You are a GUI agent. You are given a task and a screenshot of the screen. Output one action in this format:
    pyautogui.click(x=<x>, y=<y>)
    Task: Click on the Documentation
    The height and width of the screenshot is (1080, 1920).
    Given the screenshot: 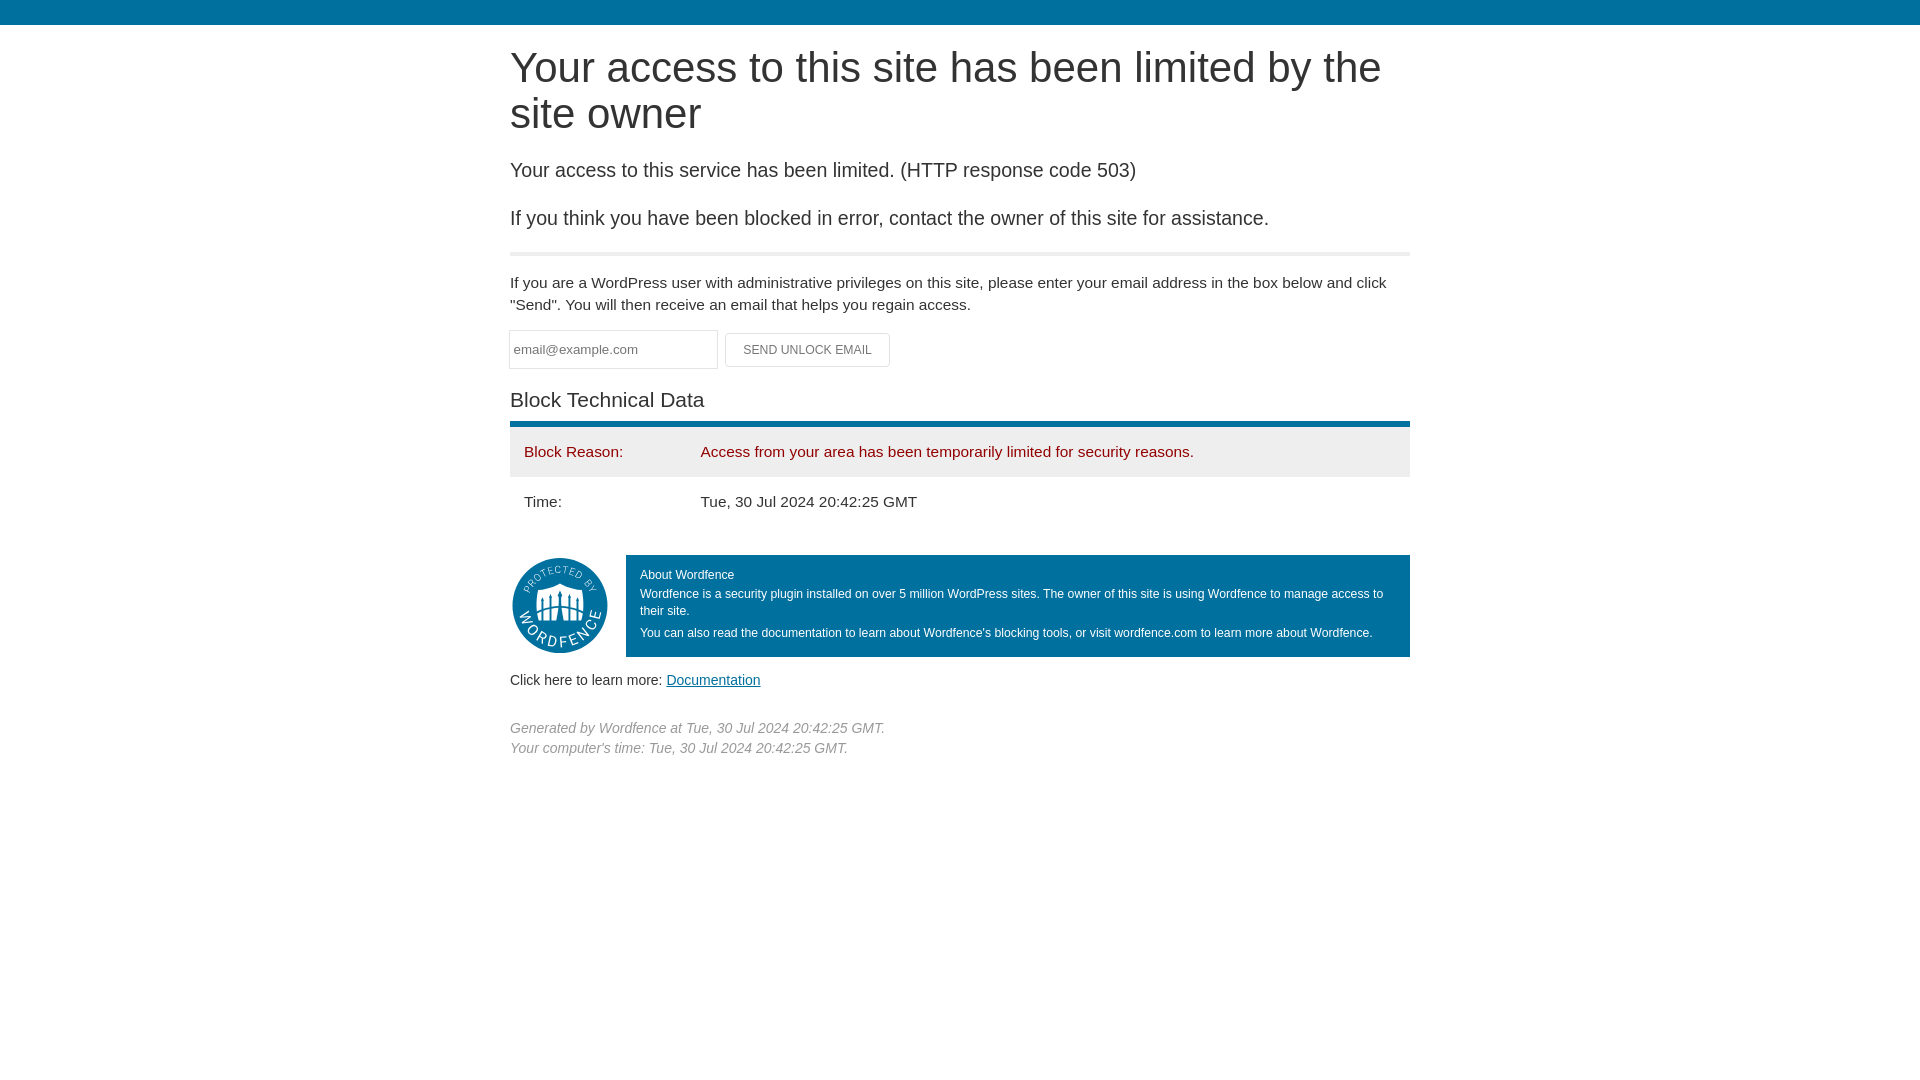 What is the action you would take?
    pyautogui.click(x=713, y=679)
    